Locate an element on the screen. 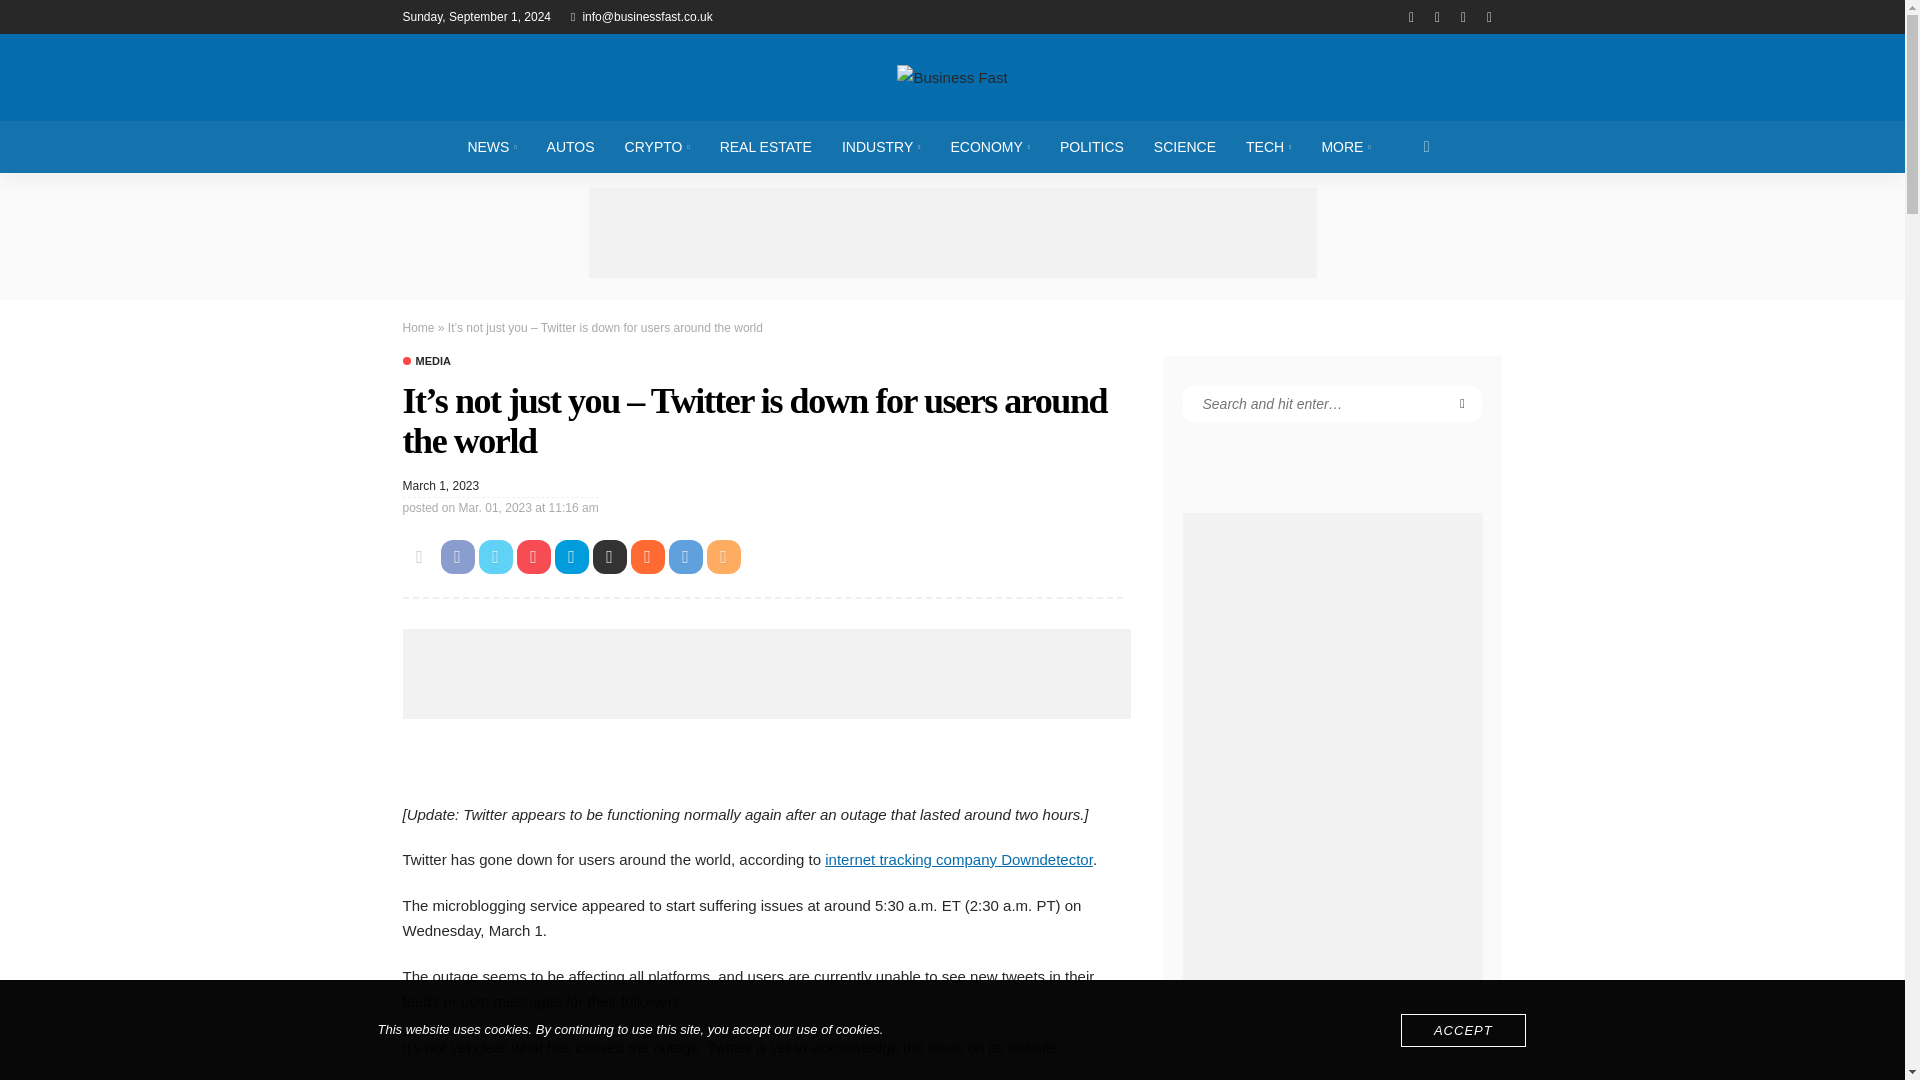  REAL ESTATE is located at coordinates (766, 146).